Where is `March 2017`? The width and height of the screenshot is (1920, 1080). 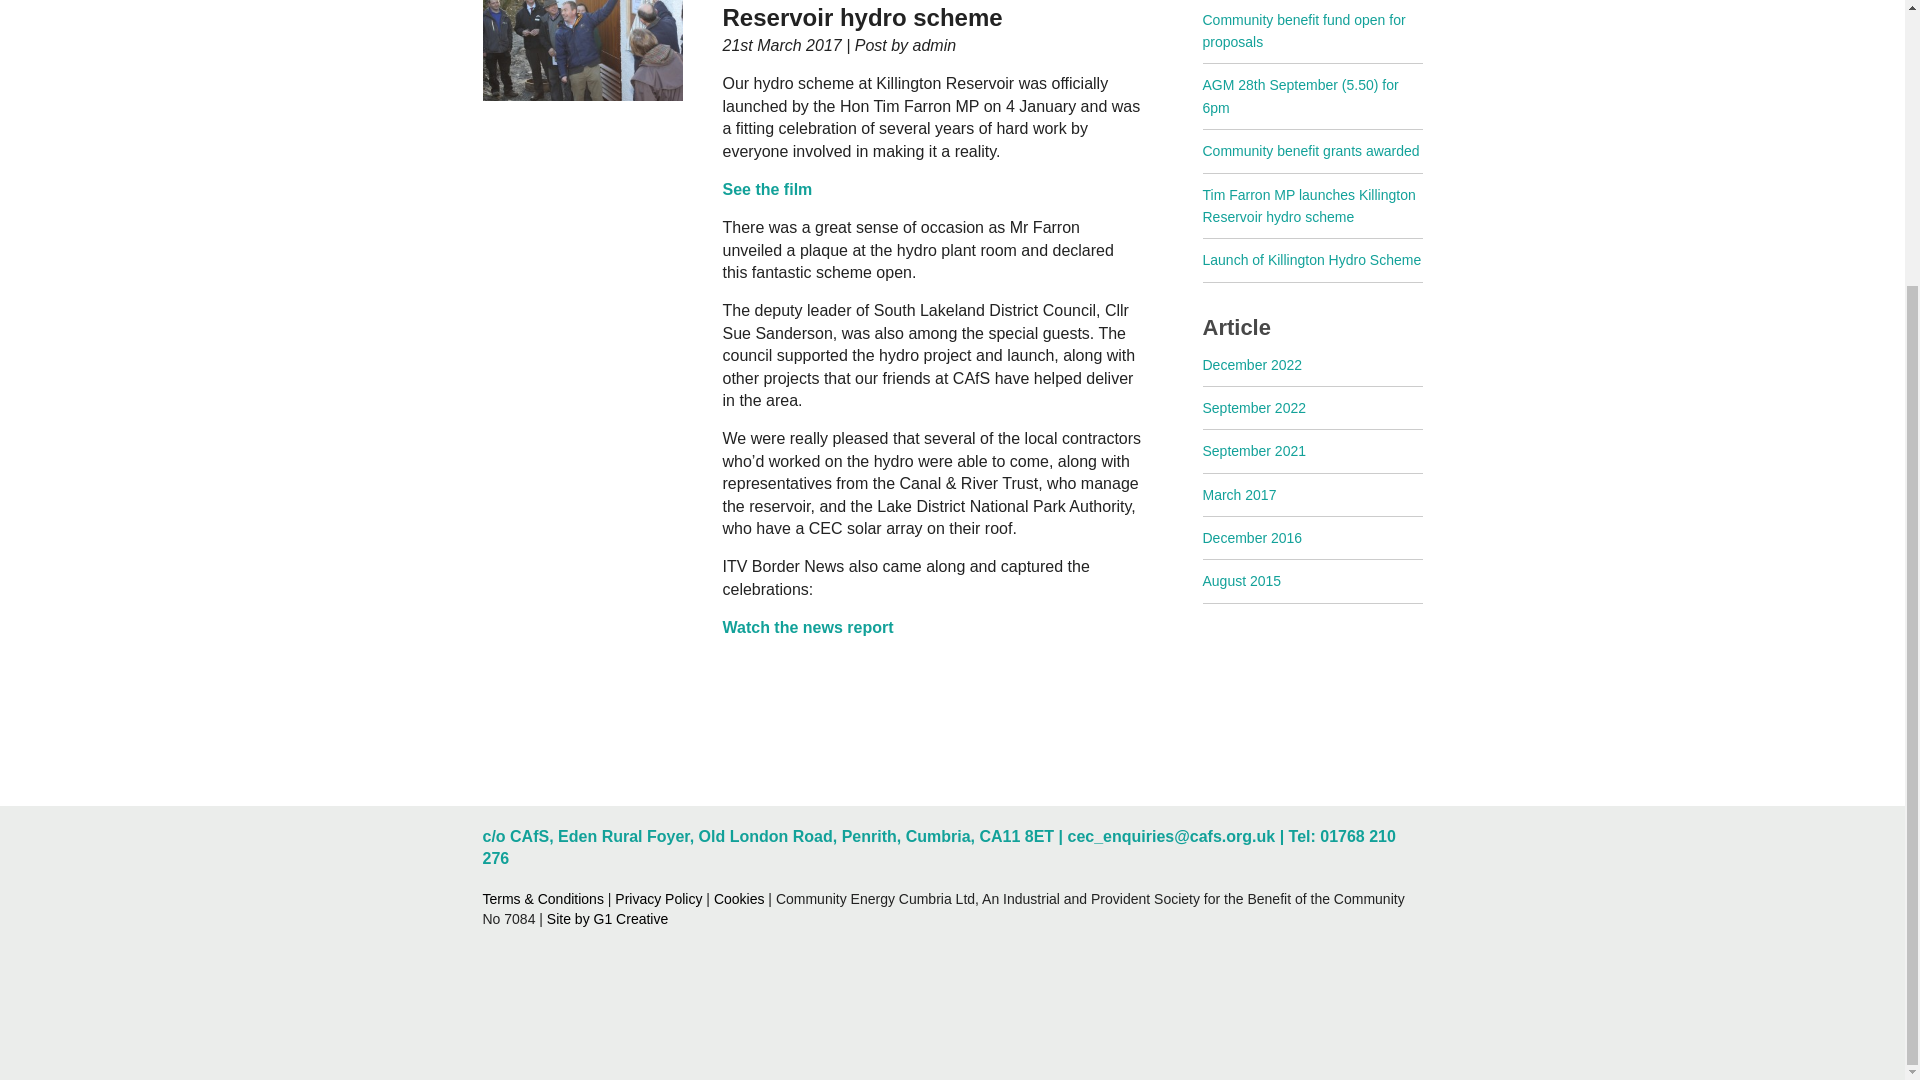 March 2017 is located at coordinates (1238, 495).